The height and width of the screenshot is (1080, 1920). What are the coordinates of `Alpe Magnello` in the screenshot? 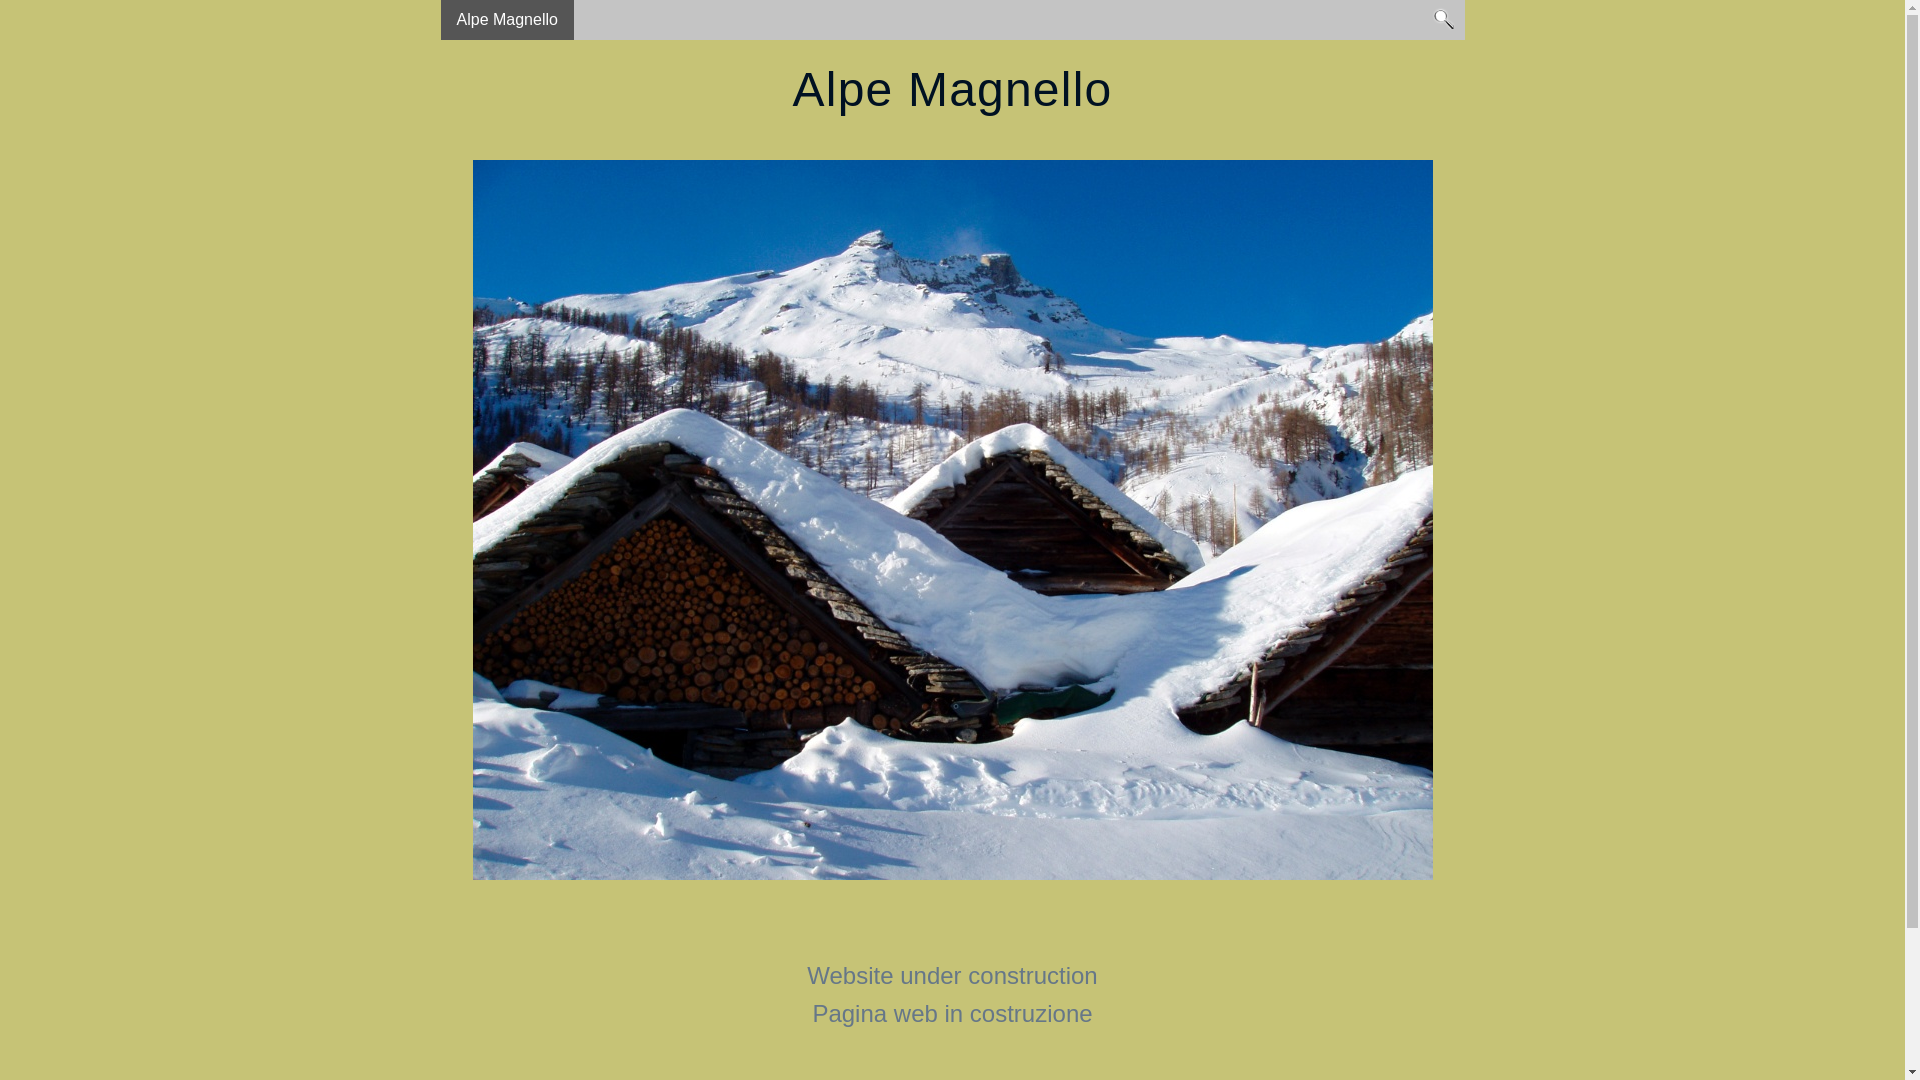 It's located at (506, 20).